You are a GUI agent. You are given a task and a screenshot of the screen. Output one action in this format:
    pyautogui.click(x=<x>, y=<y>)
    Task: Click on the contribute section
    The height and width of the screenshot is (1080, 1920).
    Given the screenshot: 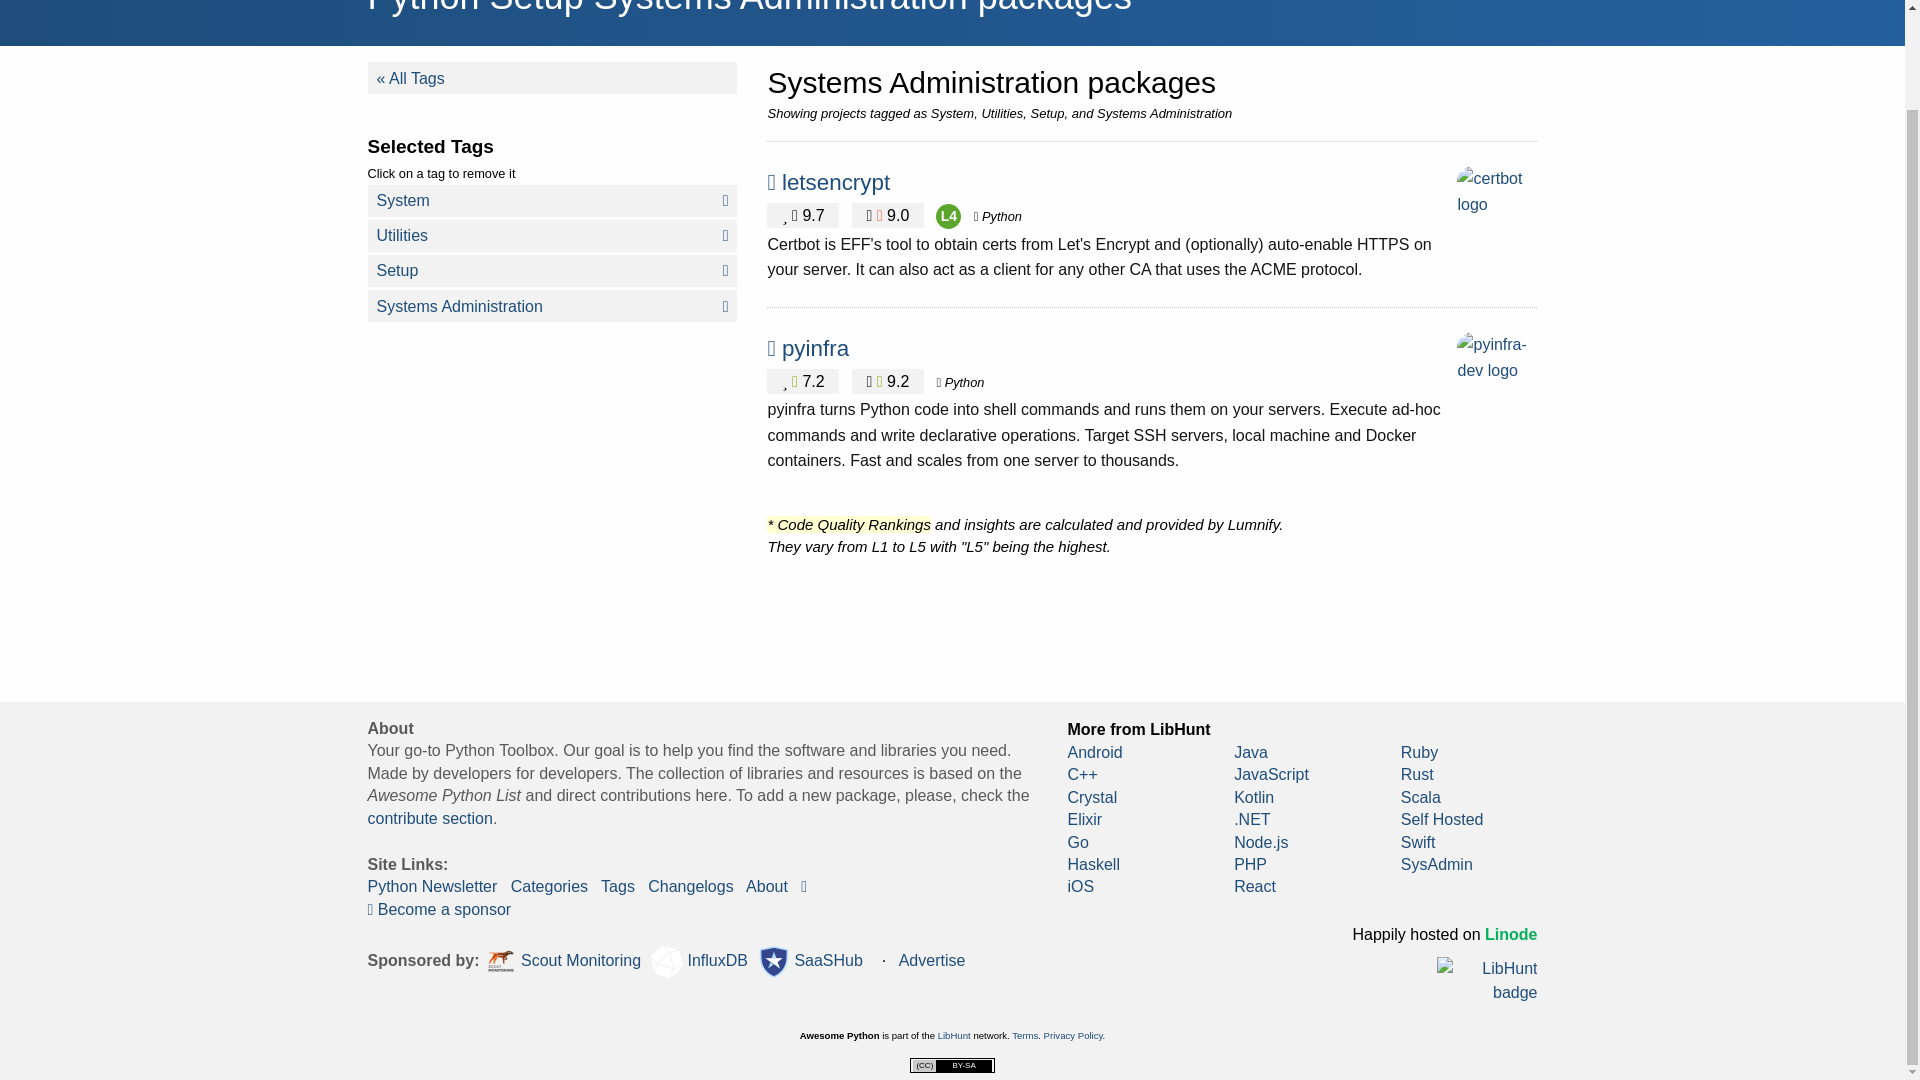 What is the action you would take?
    pyautogui.click(x=430, y=818)
    